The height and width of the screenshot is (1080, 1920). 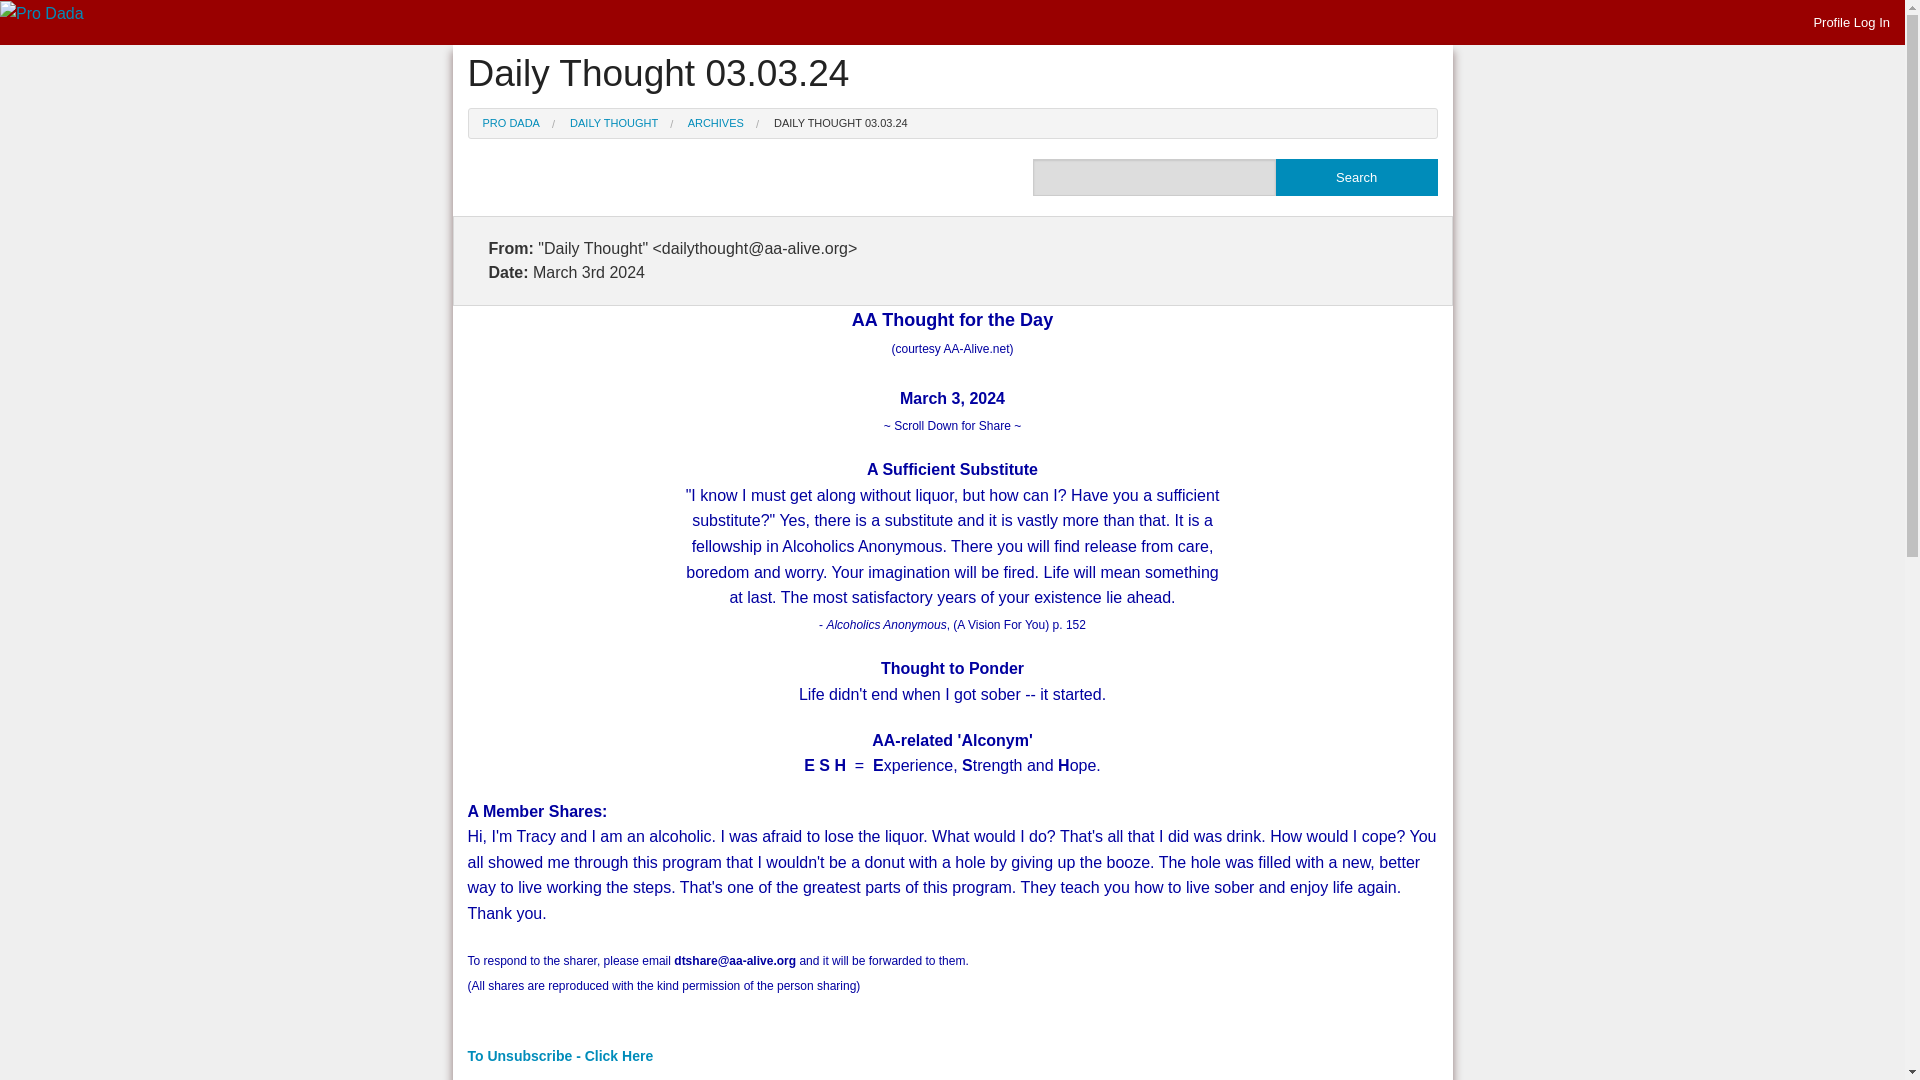 What do you see at coordinates (614, 122) in the screenshot?
I see `DAILY THOUGHT` at bounding box center [614, 122].